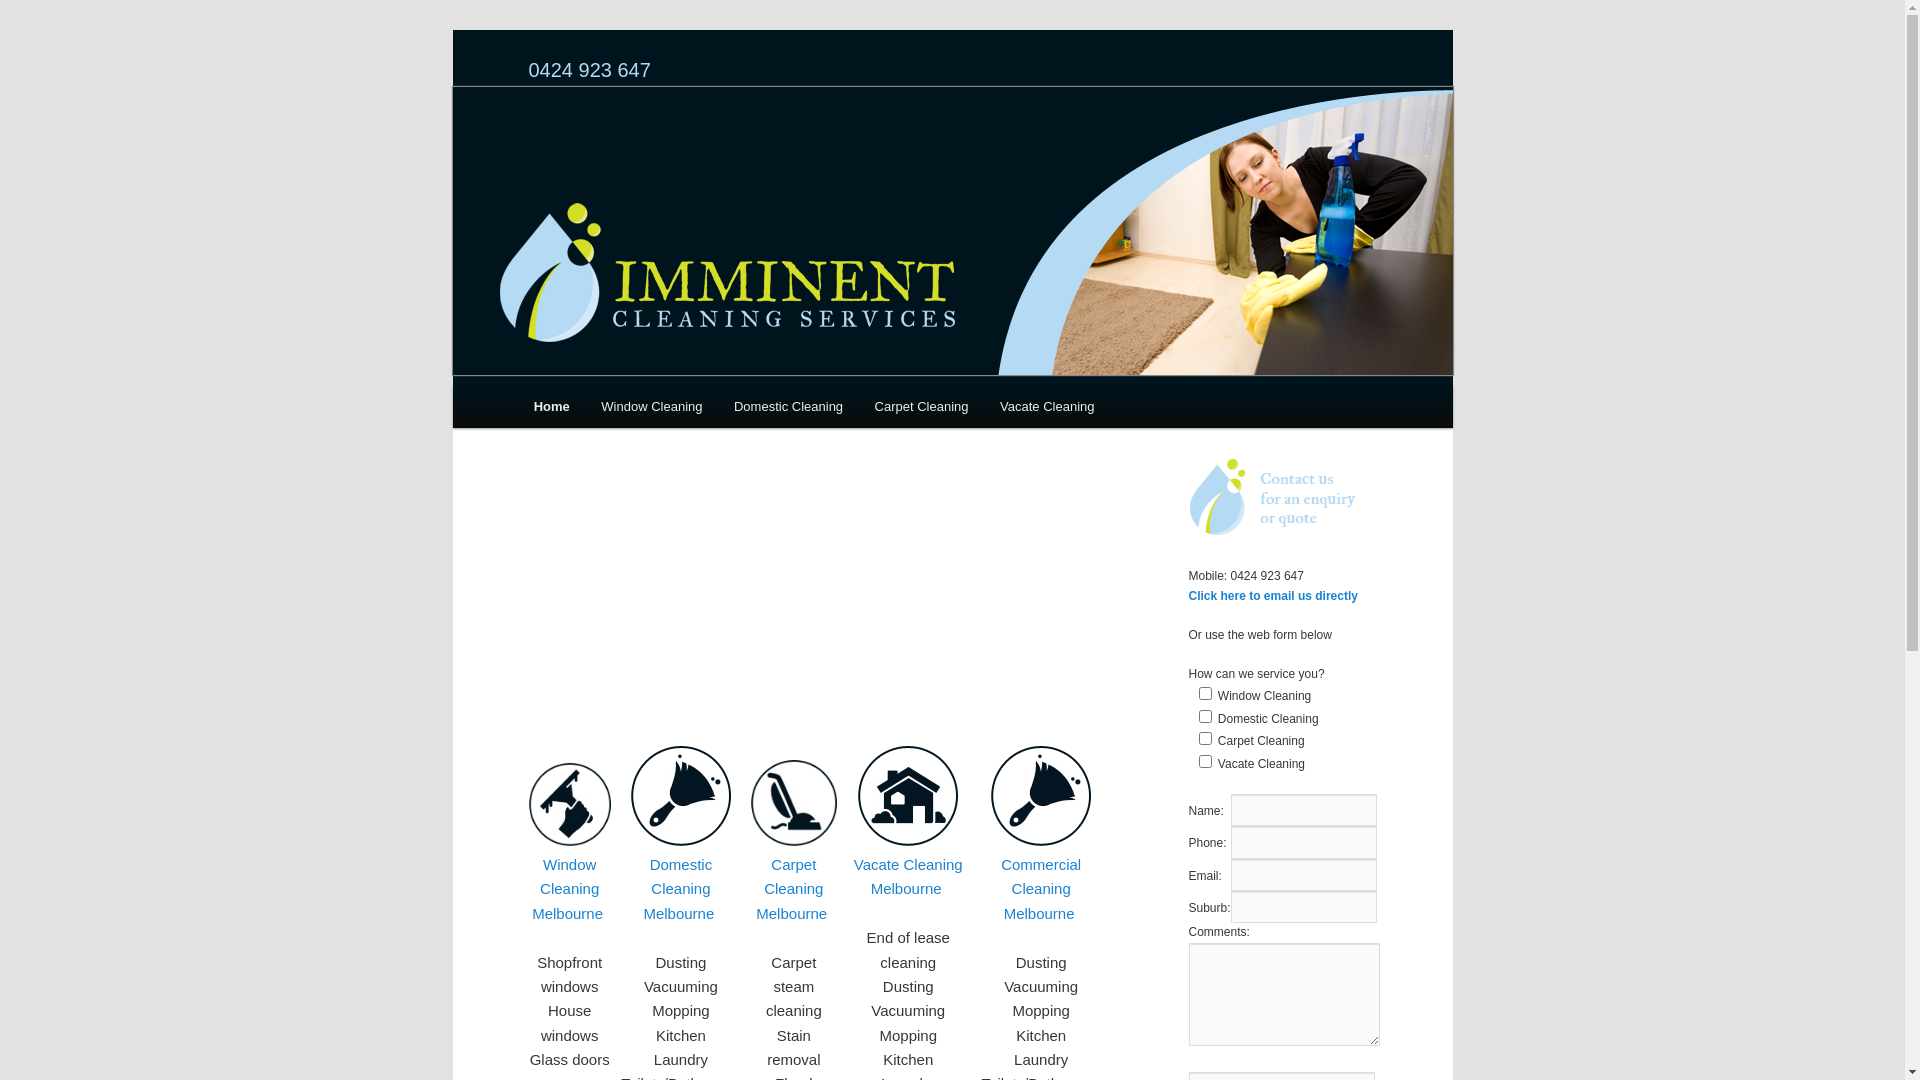 This screenshot has height=1080, width=1920. Describe the element at coordinates (682, 876) in the screenshot. I see `Domestic Cleaning` at that location.